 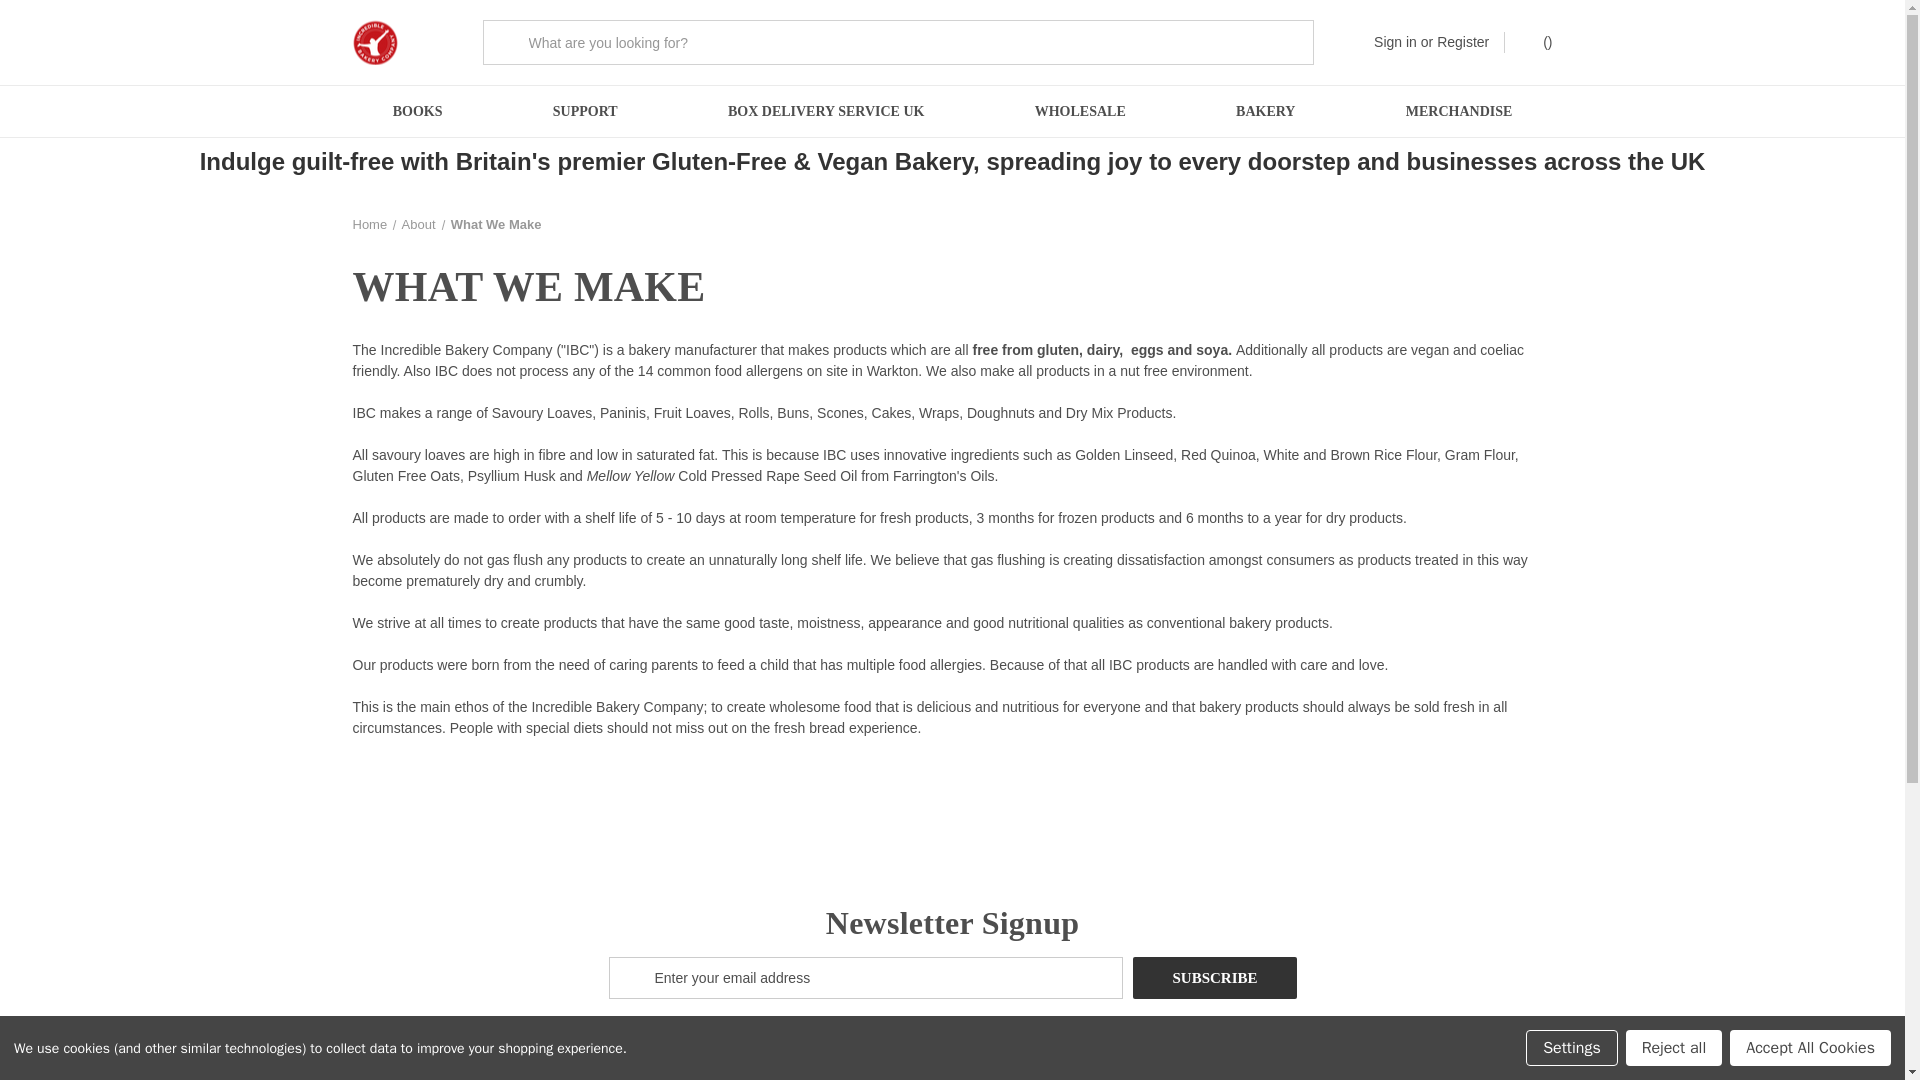 What do you see at coordinates (418, 224) in the screenshot?
I see `About` at bounding box center [418, 224].